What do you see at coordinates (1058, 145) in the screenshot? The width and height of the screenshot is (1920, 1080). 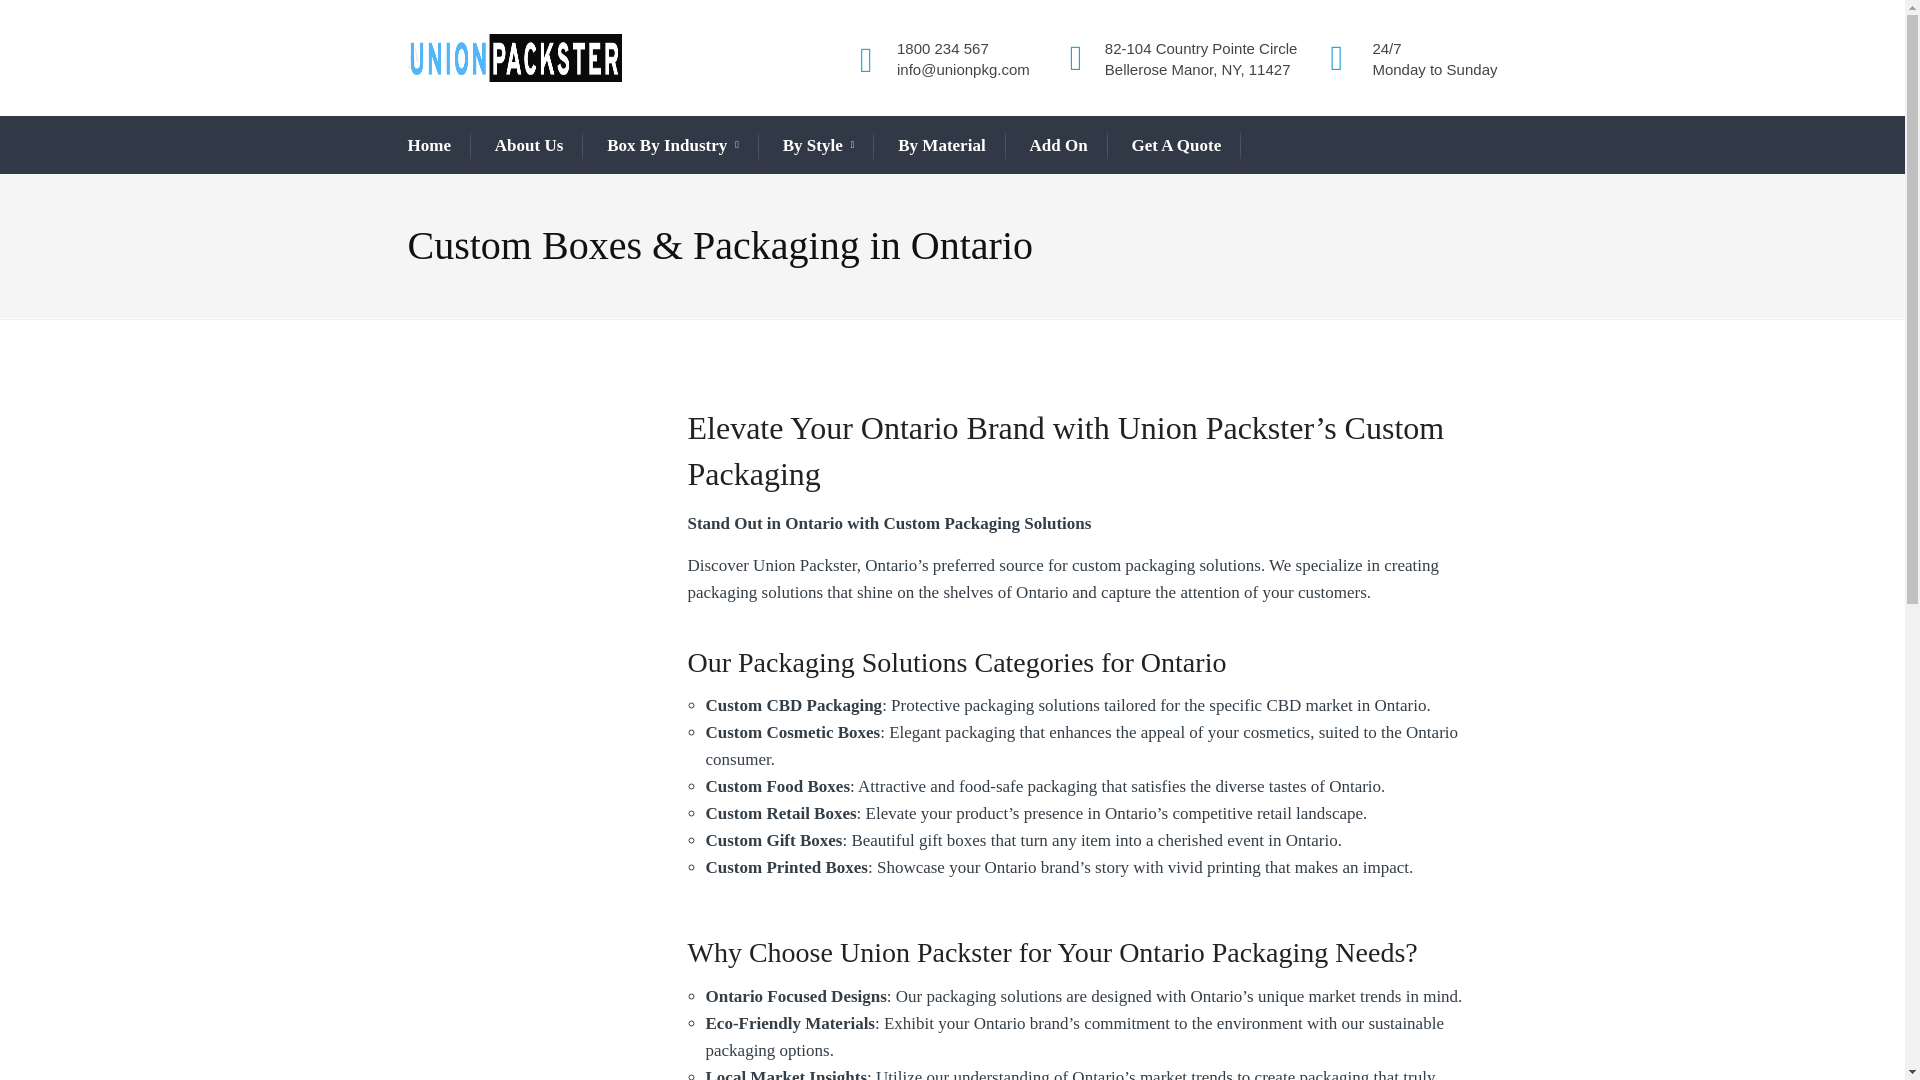 I see `Add On` at bounding box center [1058, 145].